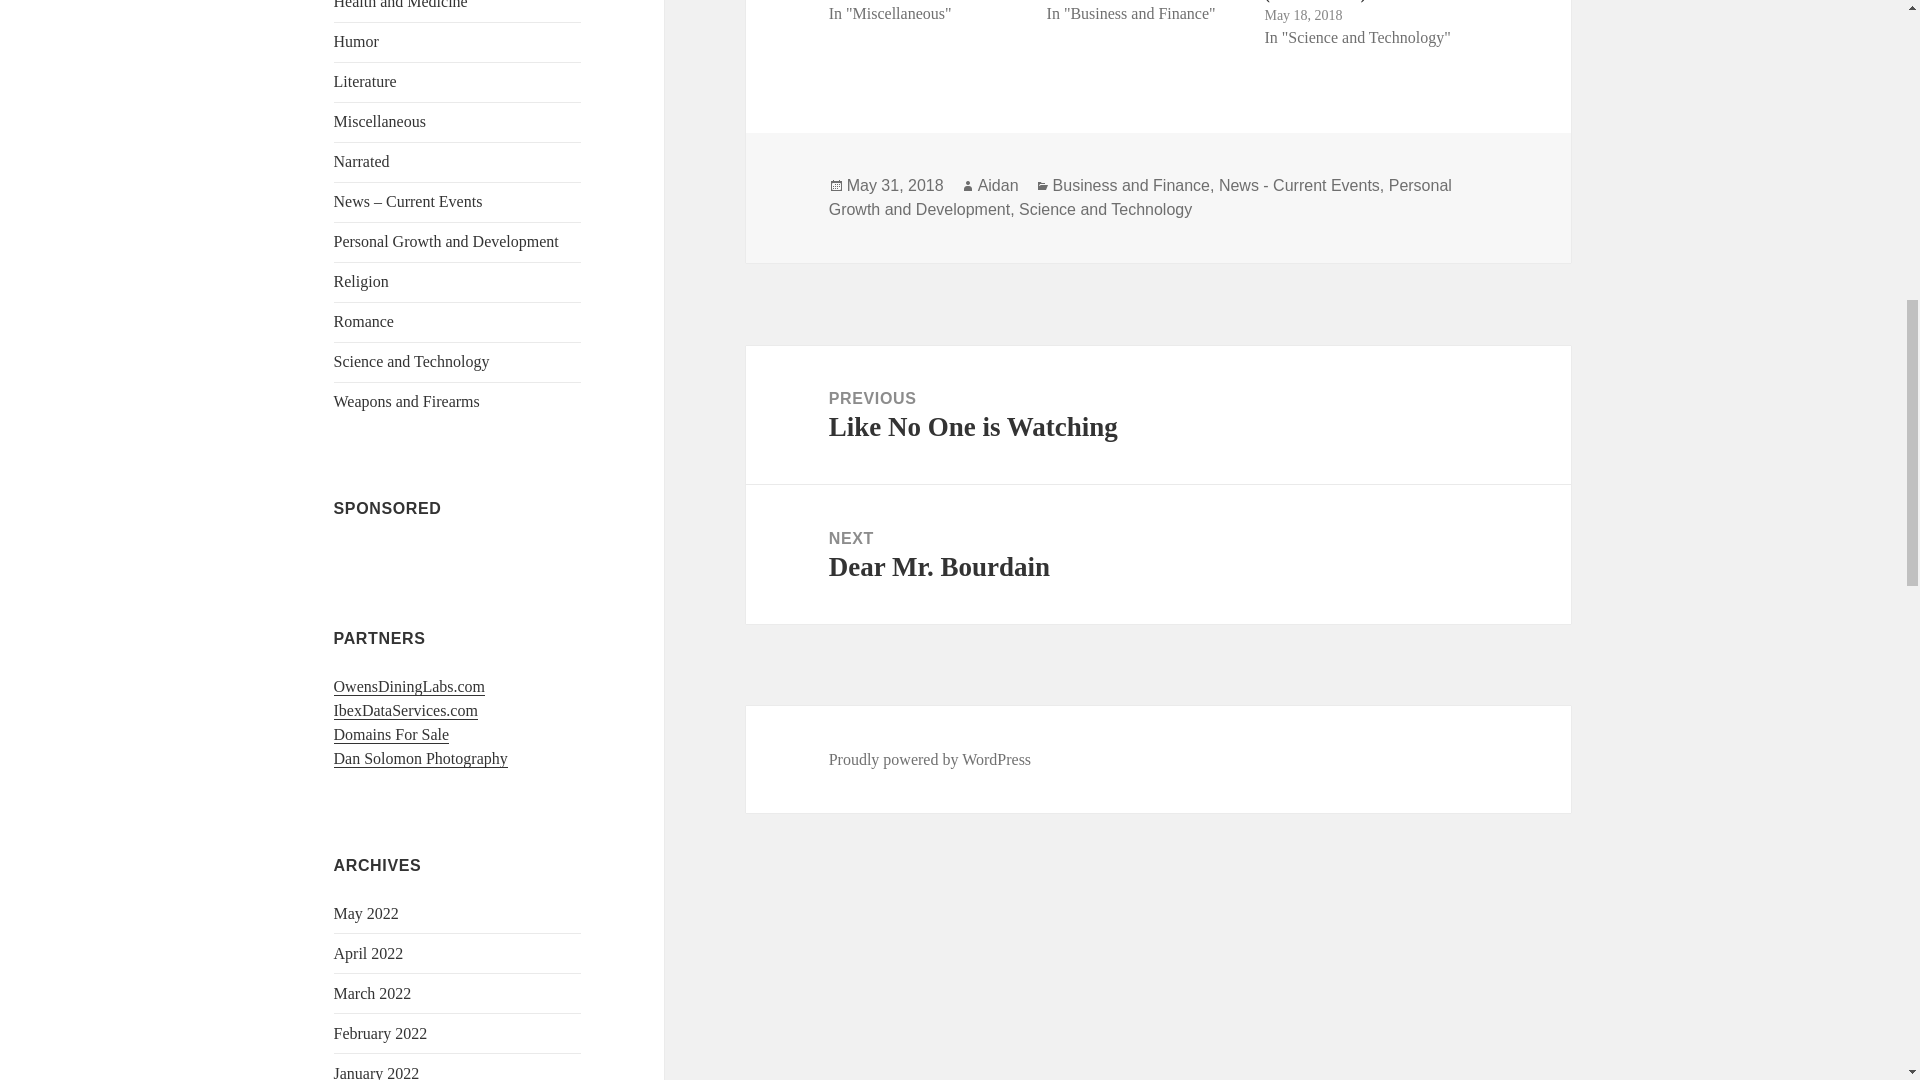  I want to click on OwensDiningLabs.com, so click(410, 686).